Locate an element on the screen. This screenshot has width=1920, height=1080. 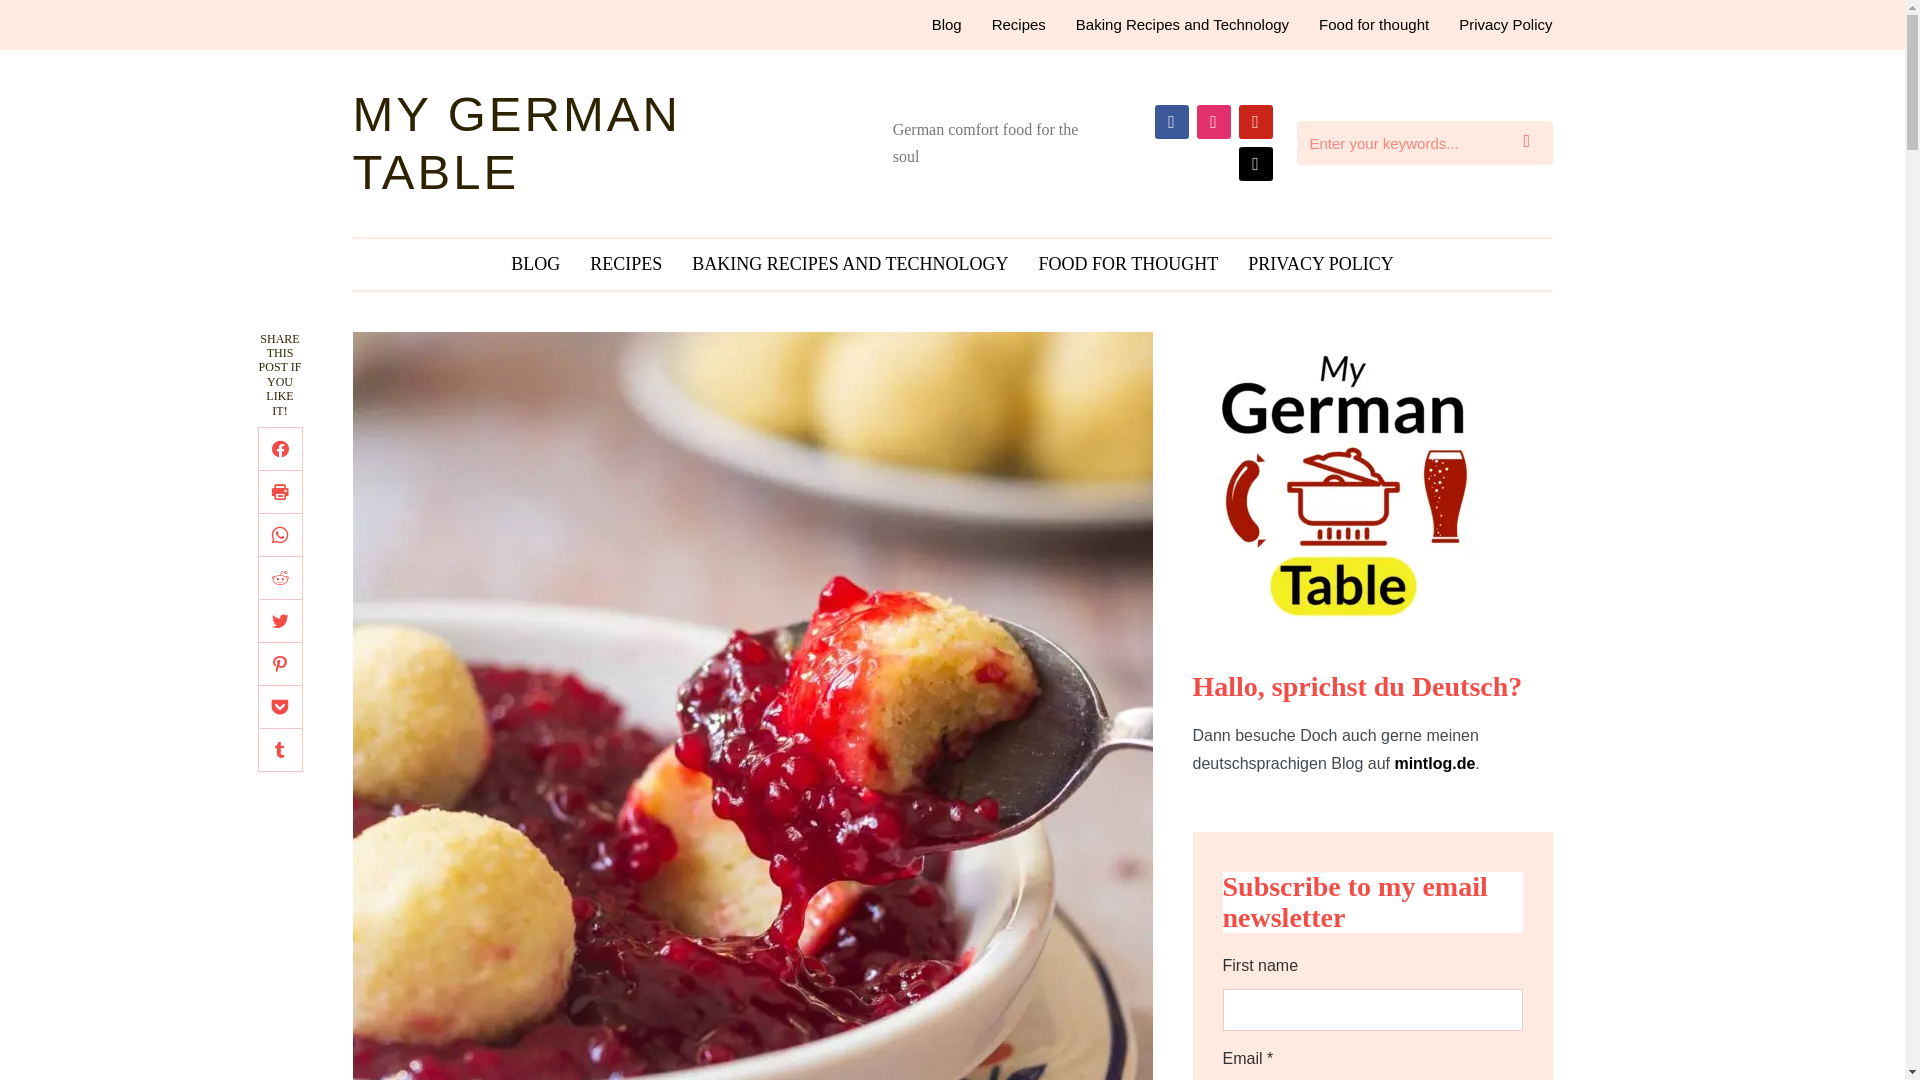
RECIPES is located at coordinates (626, 264).